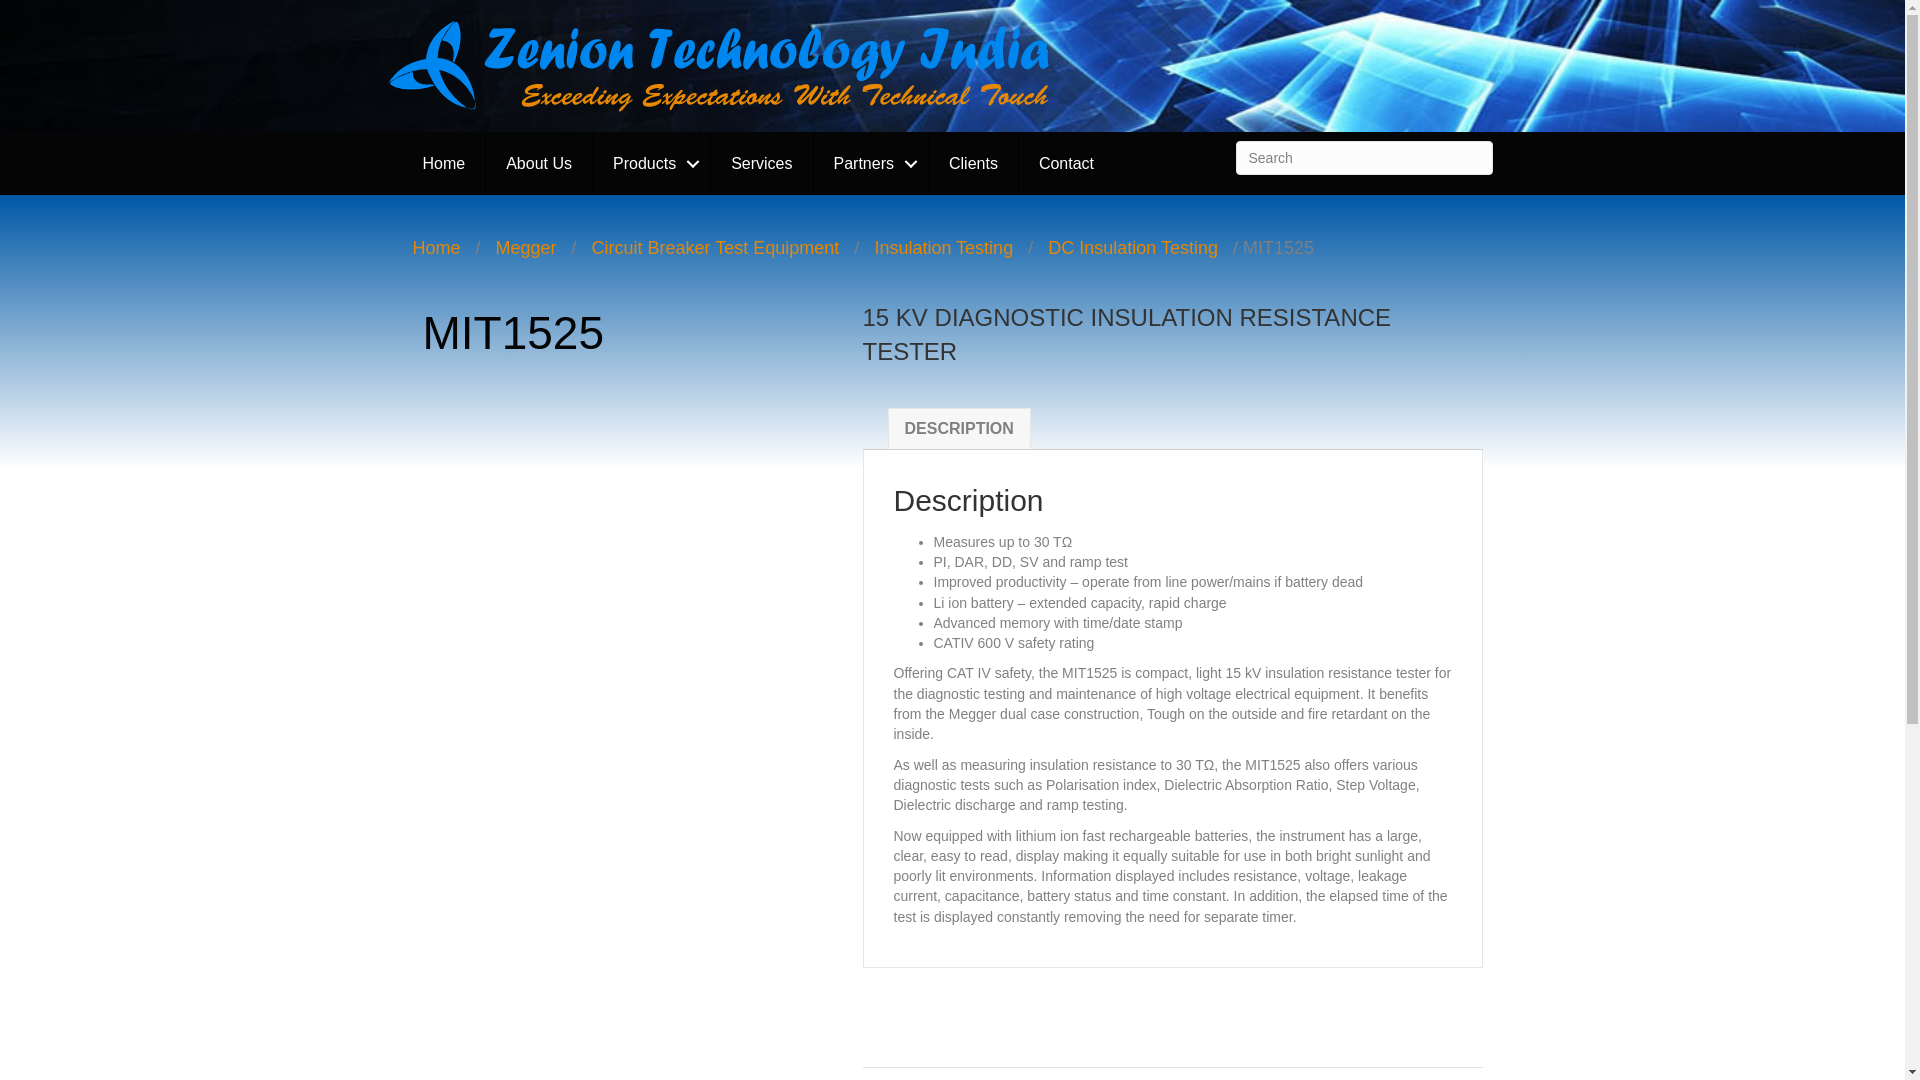 The image size is (1920, 1080). I want to click on Home, so click(443, 163).